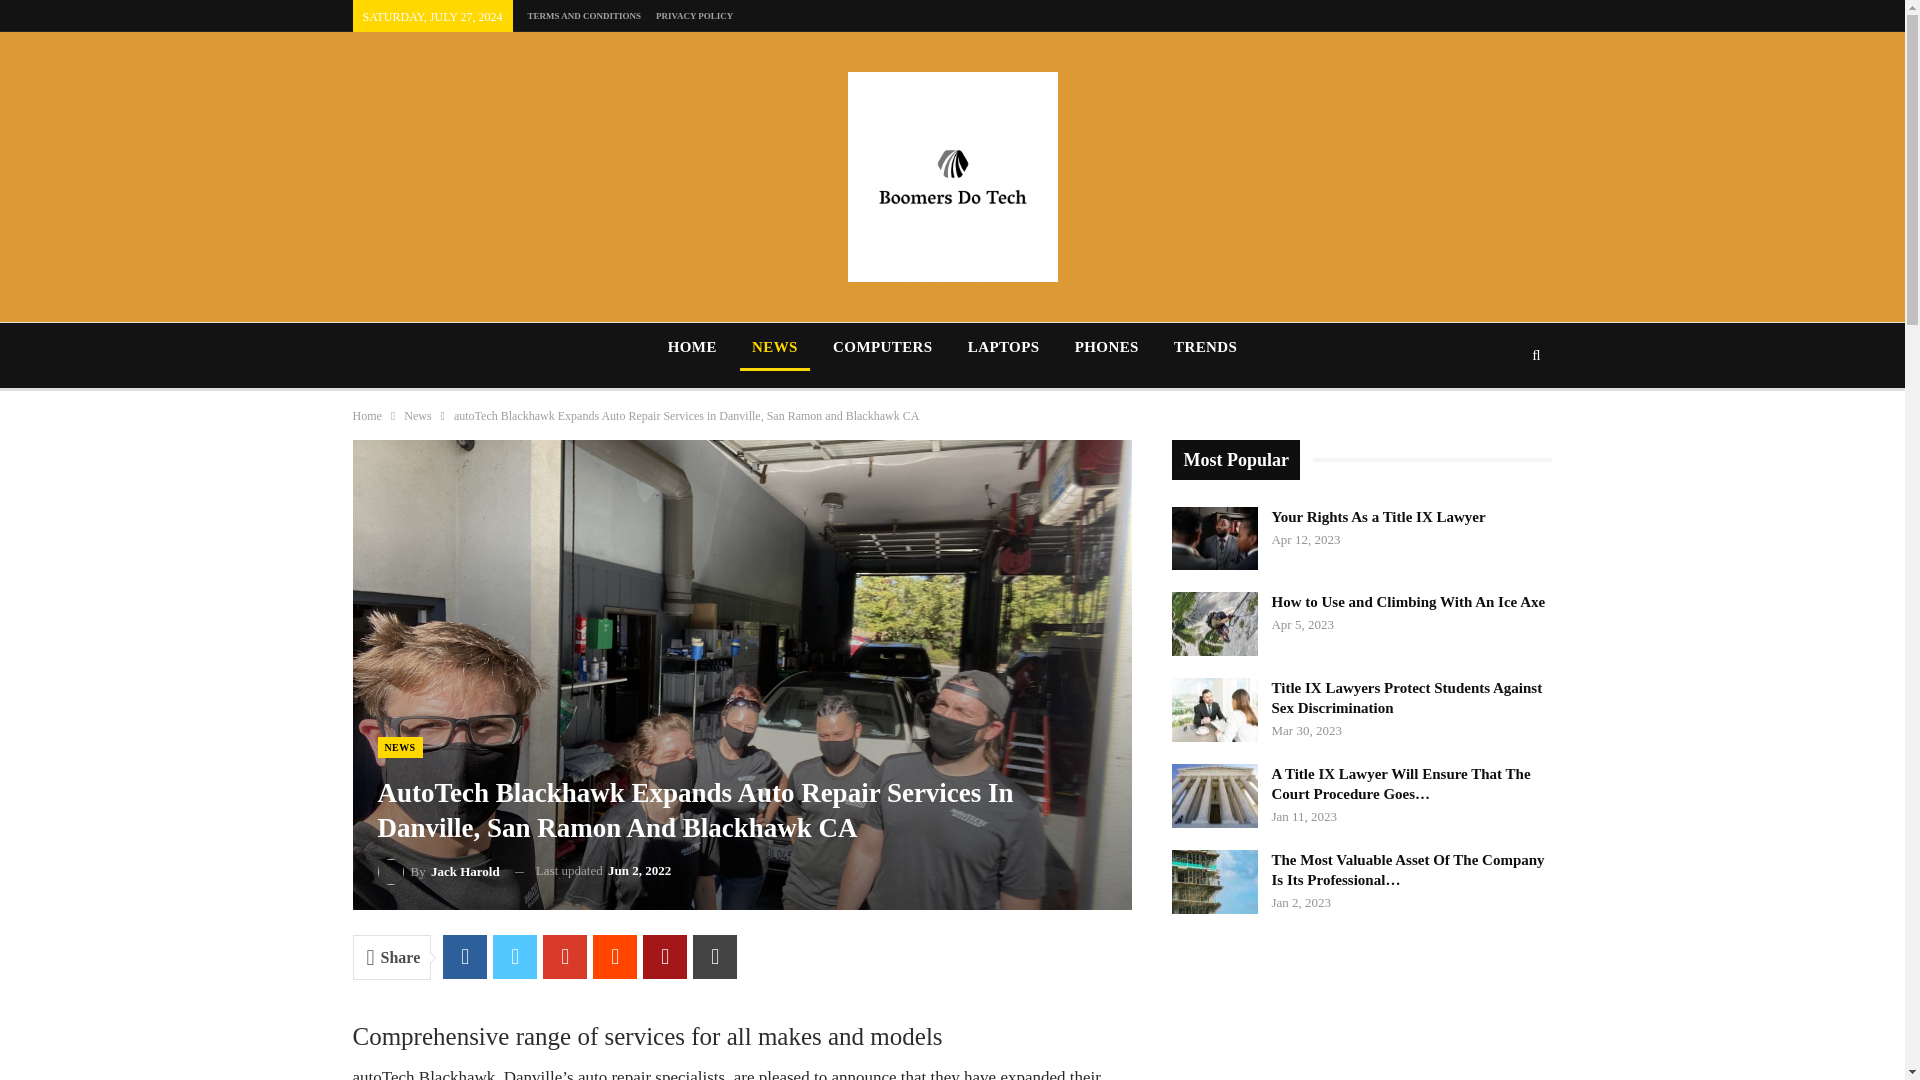 The height and width of the screenshot is (1080, 1920). Describe the element at coordinates (400, 747) in the screenshot. I see `NEWS` at that location.